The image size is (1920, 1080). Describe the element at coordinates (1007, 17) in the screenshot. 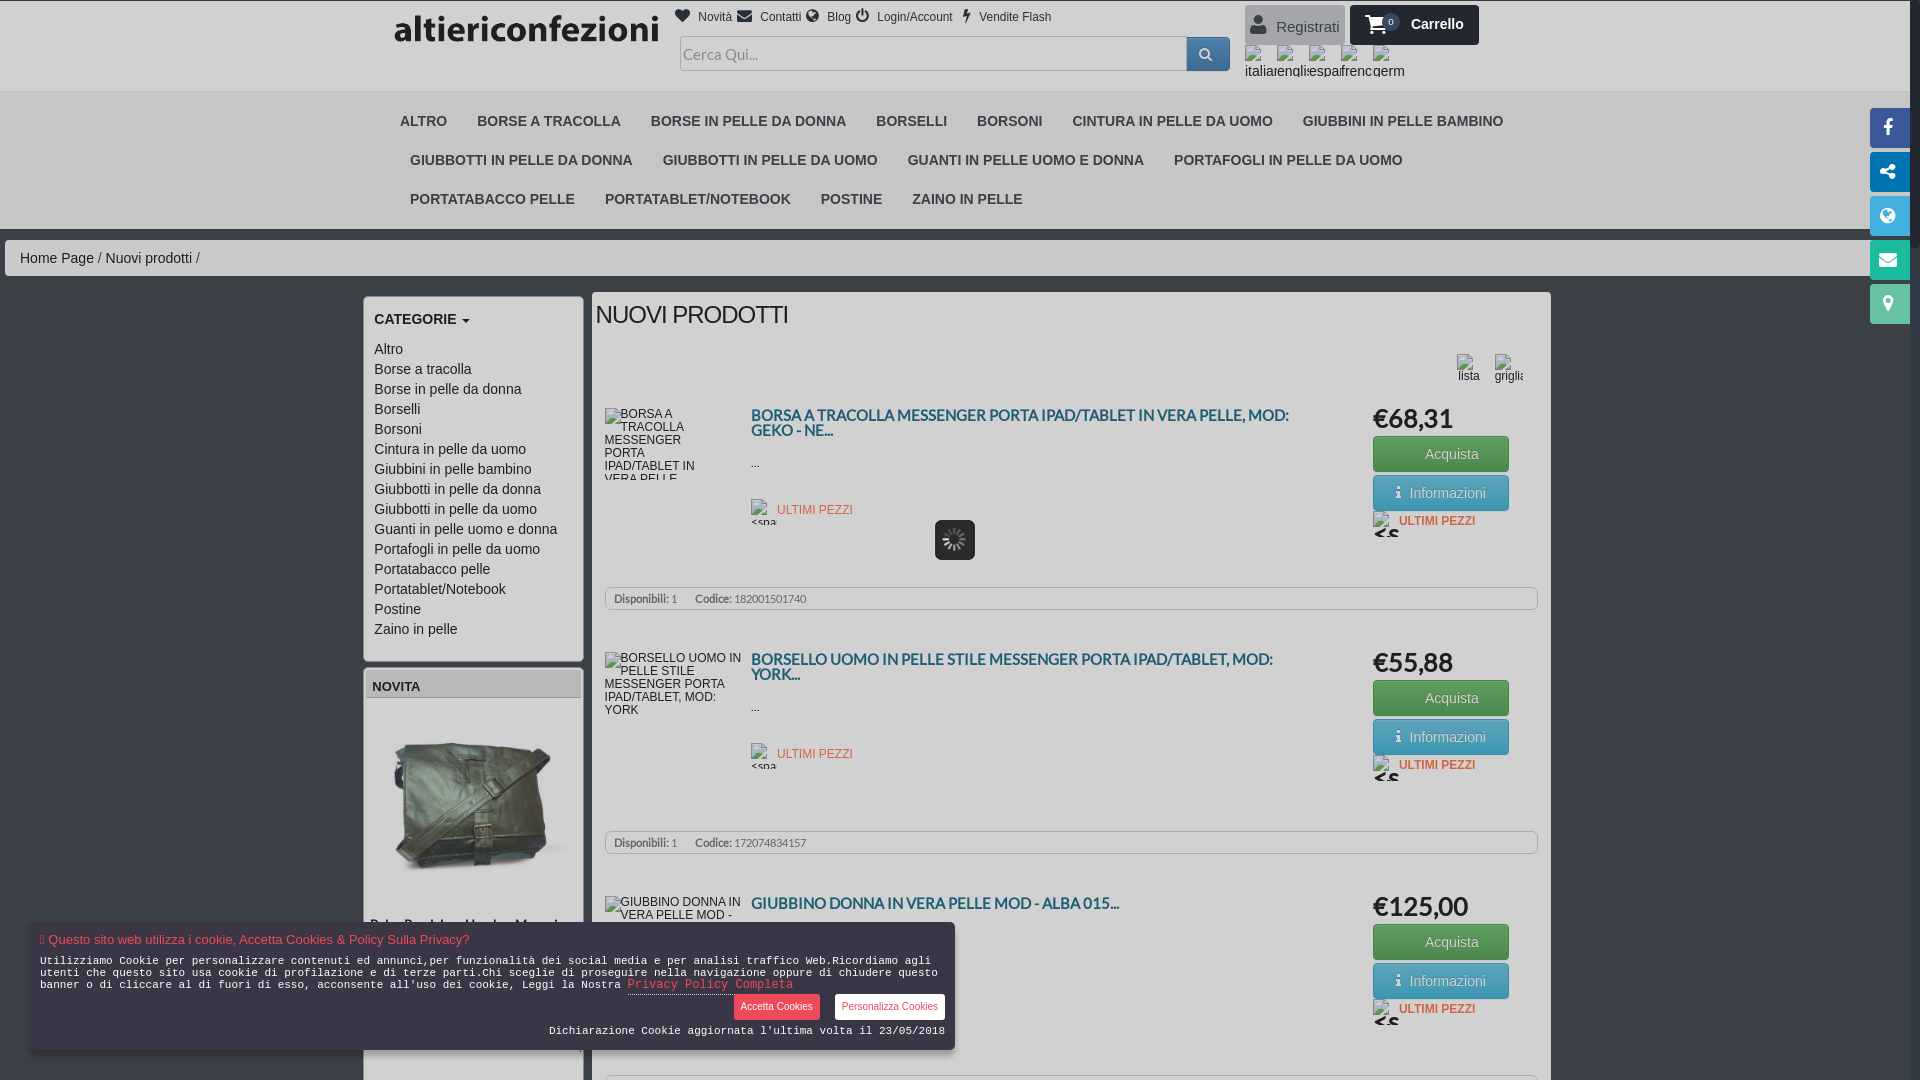

I see `Vendite Flash` at that location.